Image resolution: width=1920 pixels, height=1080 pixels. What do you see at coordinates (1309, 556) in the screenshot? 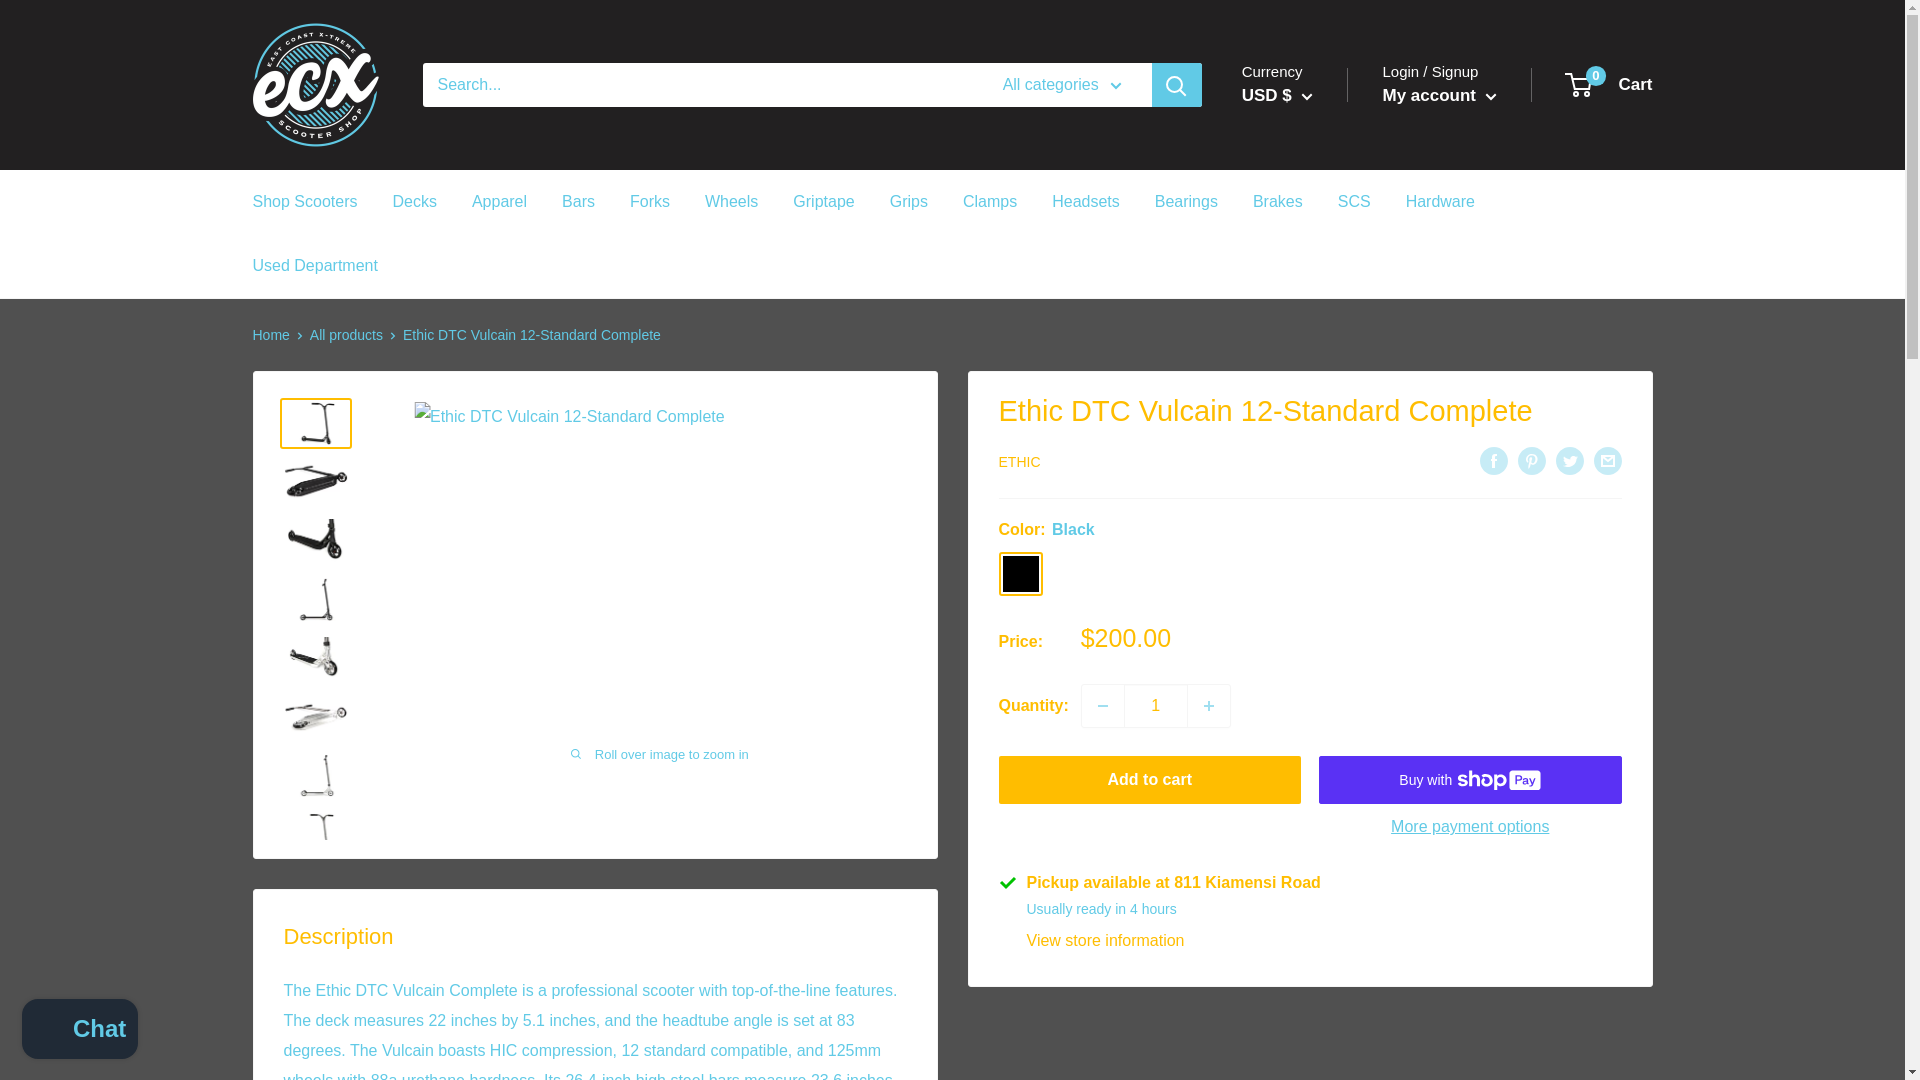
I see `BBD` at bounding box center [1309, 556].